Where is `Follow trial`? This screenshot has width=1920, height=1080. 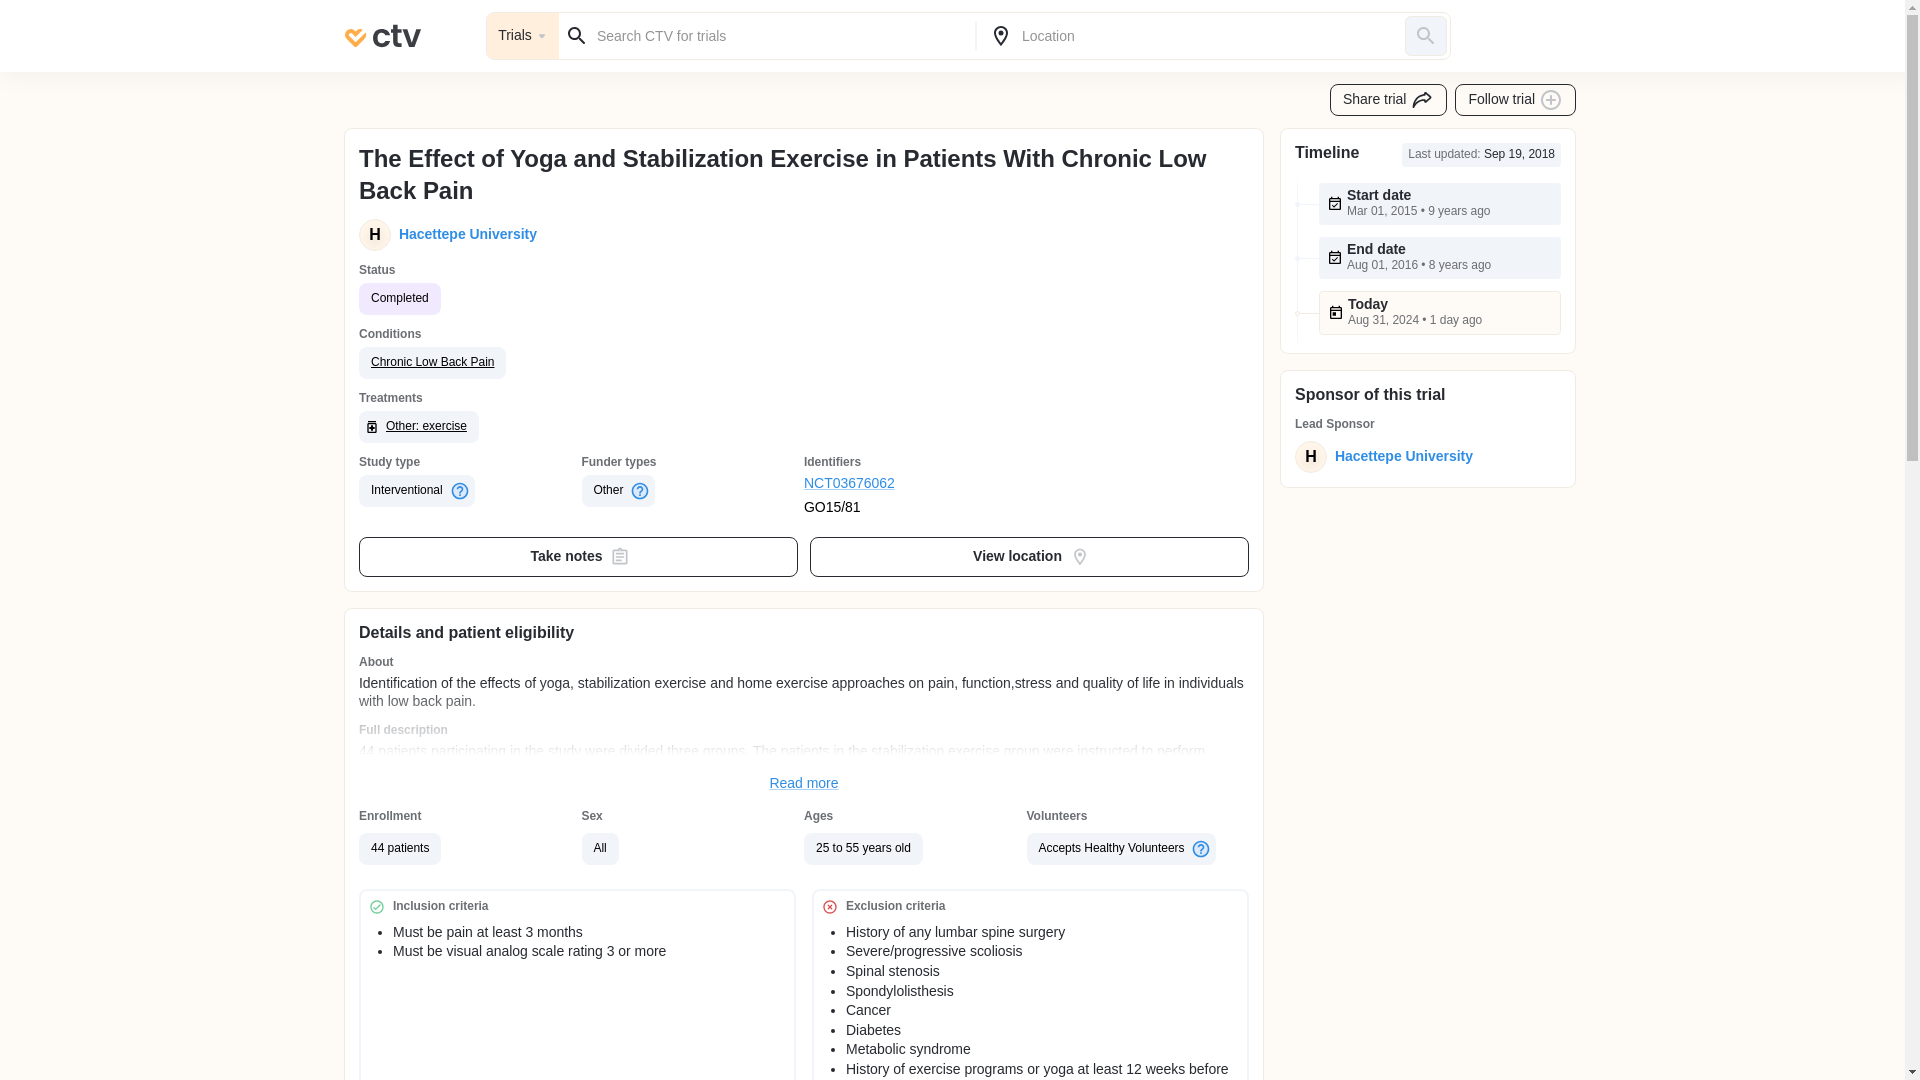 Follow trial is located at coordinates (1516, 100).